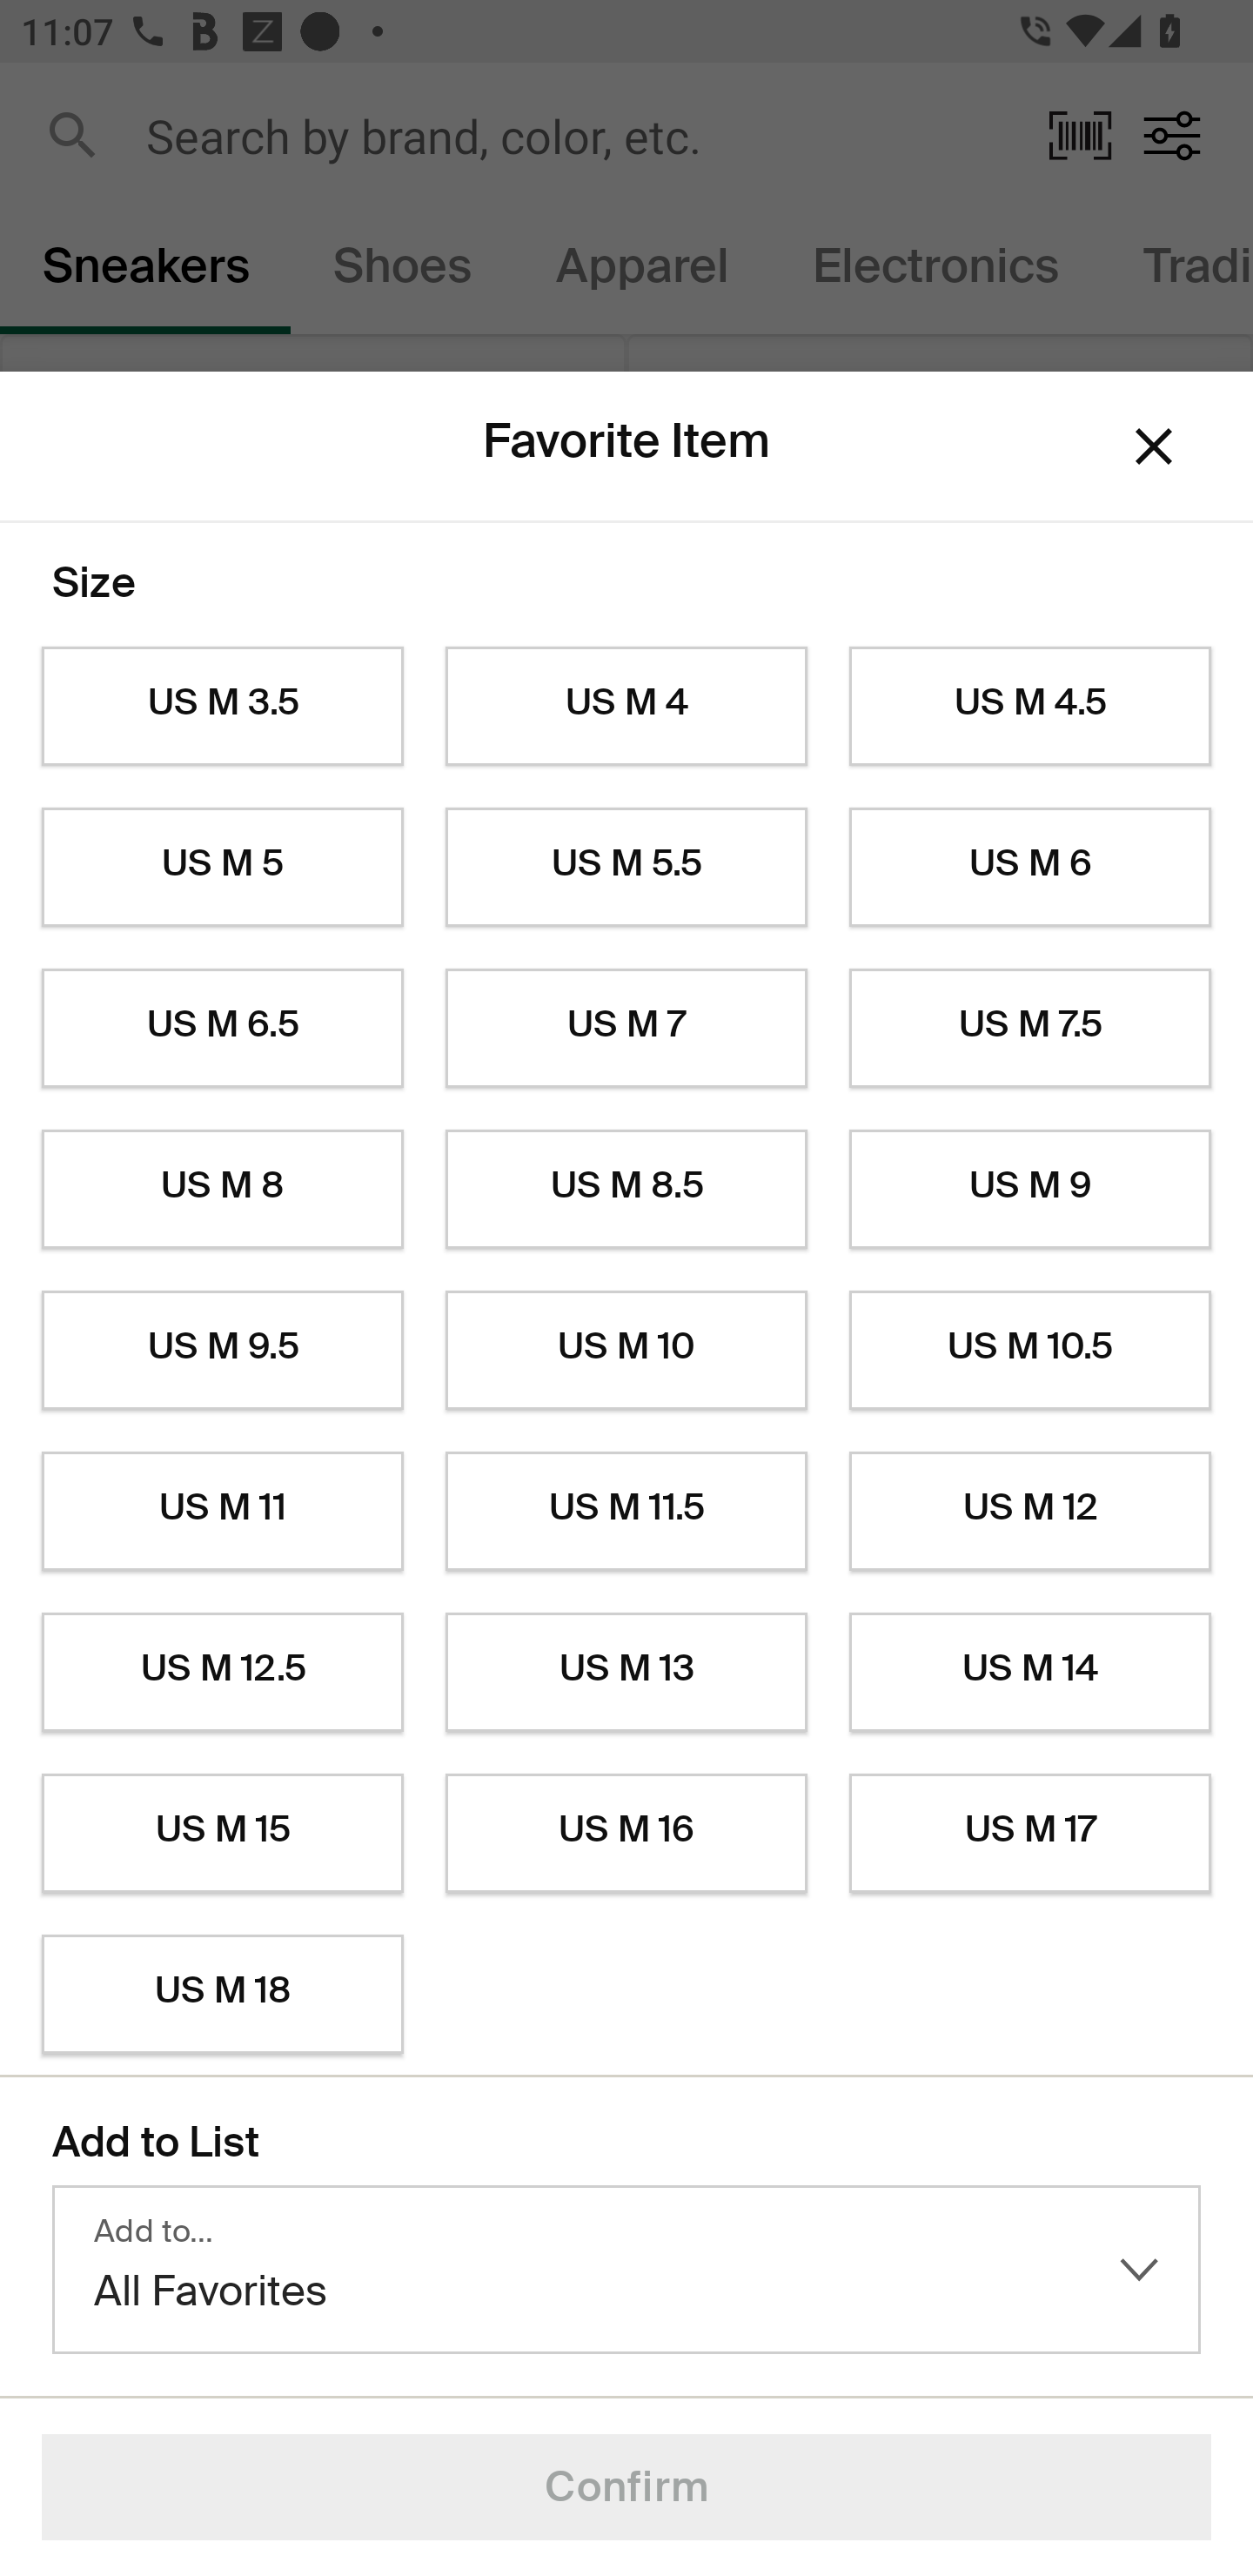 Image resolution: width=1253 pixels, height=2576 pixels. Describe the element at coordinates (1030, 867) in the screenshot. I see `US M 6` at that location.